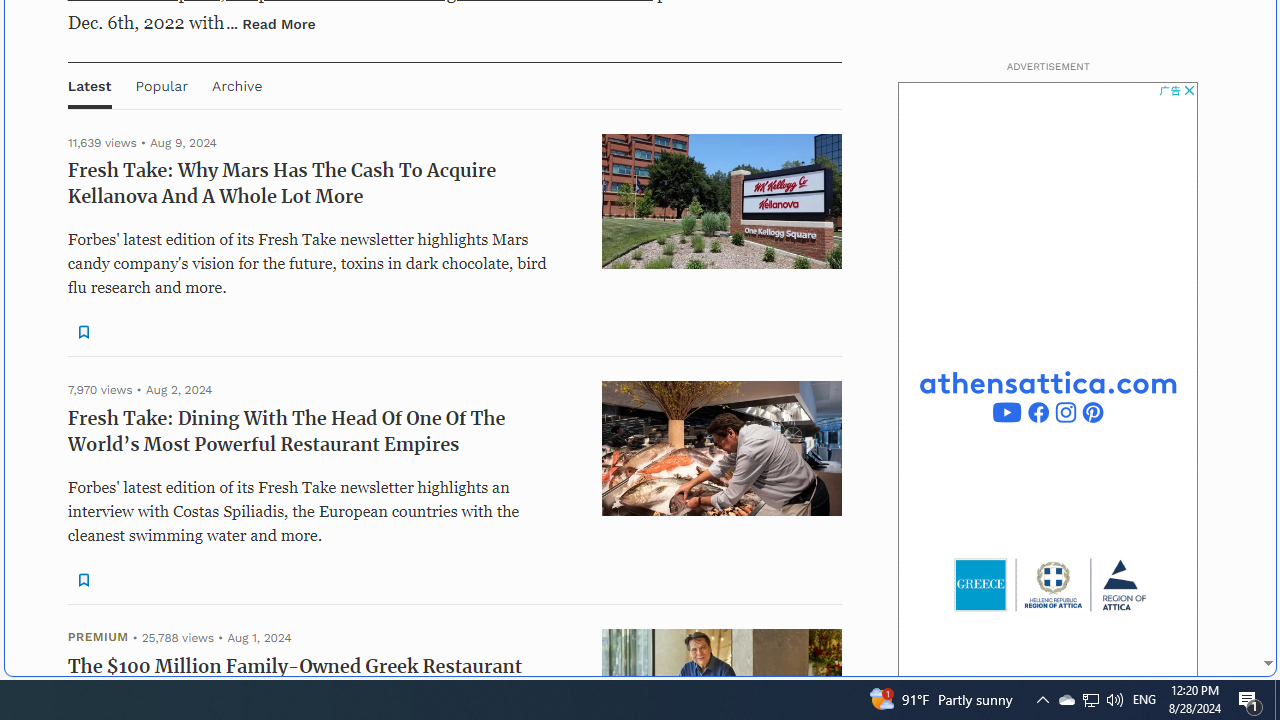 The image size is (1280, 720). I want to click on ... Read More, so click(271, 23).